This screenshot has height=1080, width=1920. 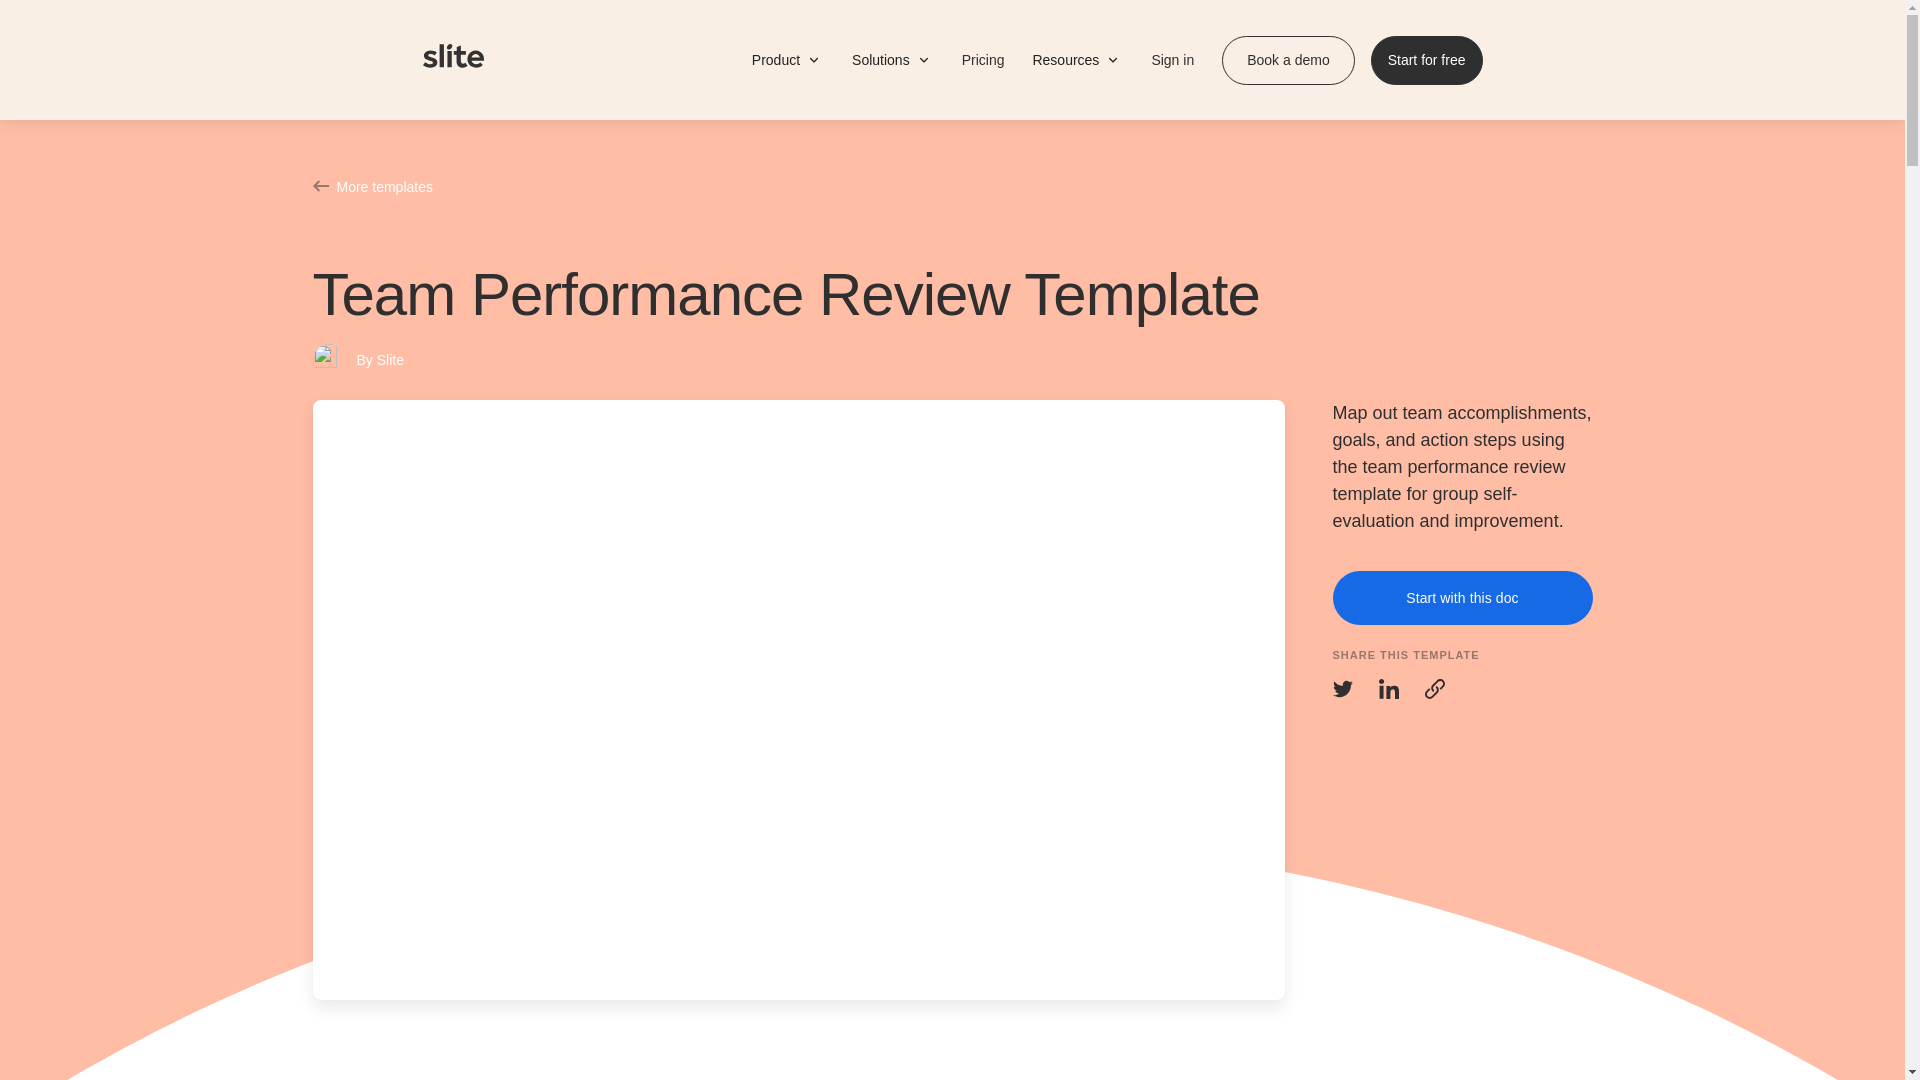 I want to click on Share on Twitter, so click(x=1342, y=688).